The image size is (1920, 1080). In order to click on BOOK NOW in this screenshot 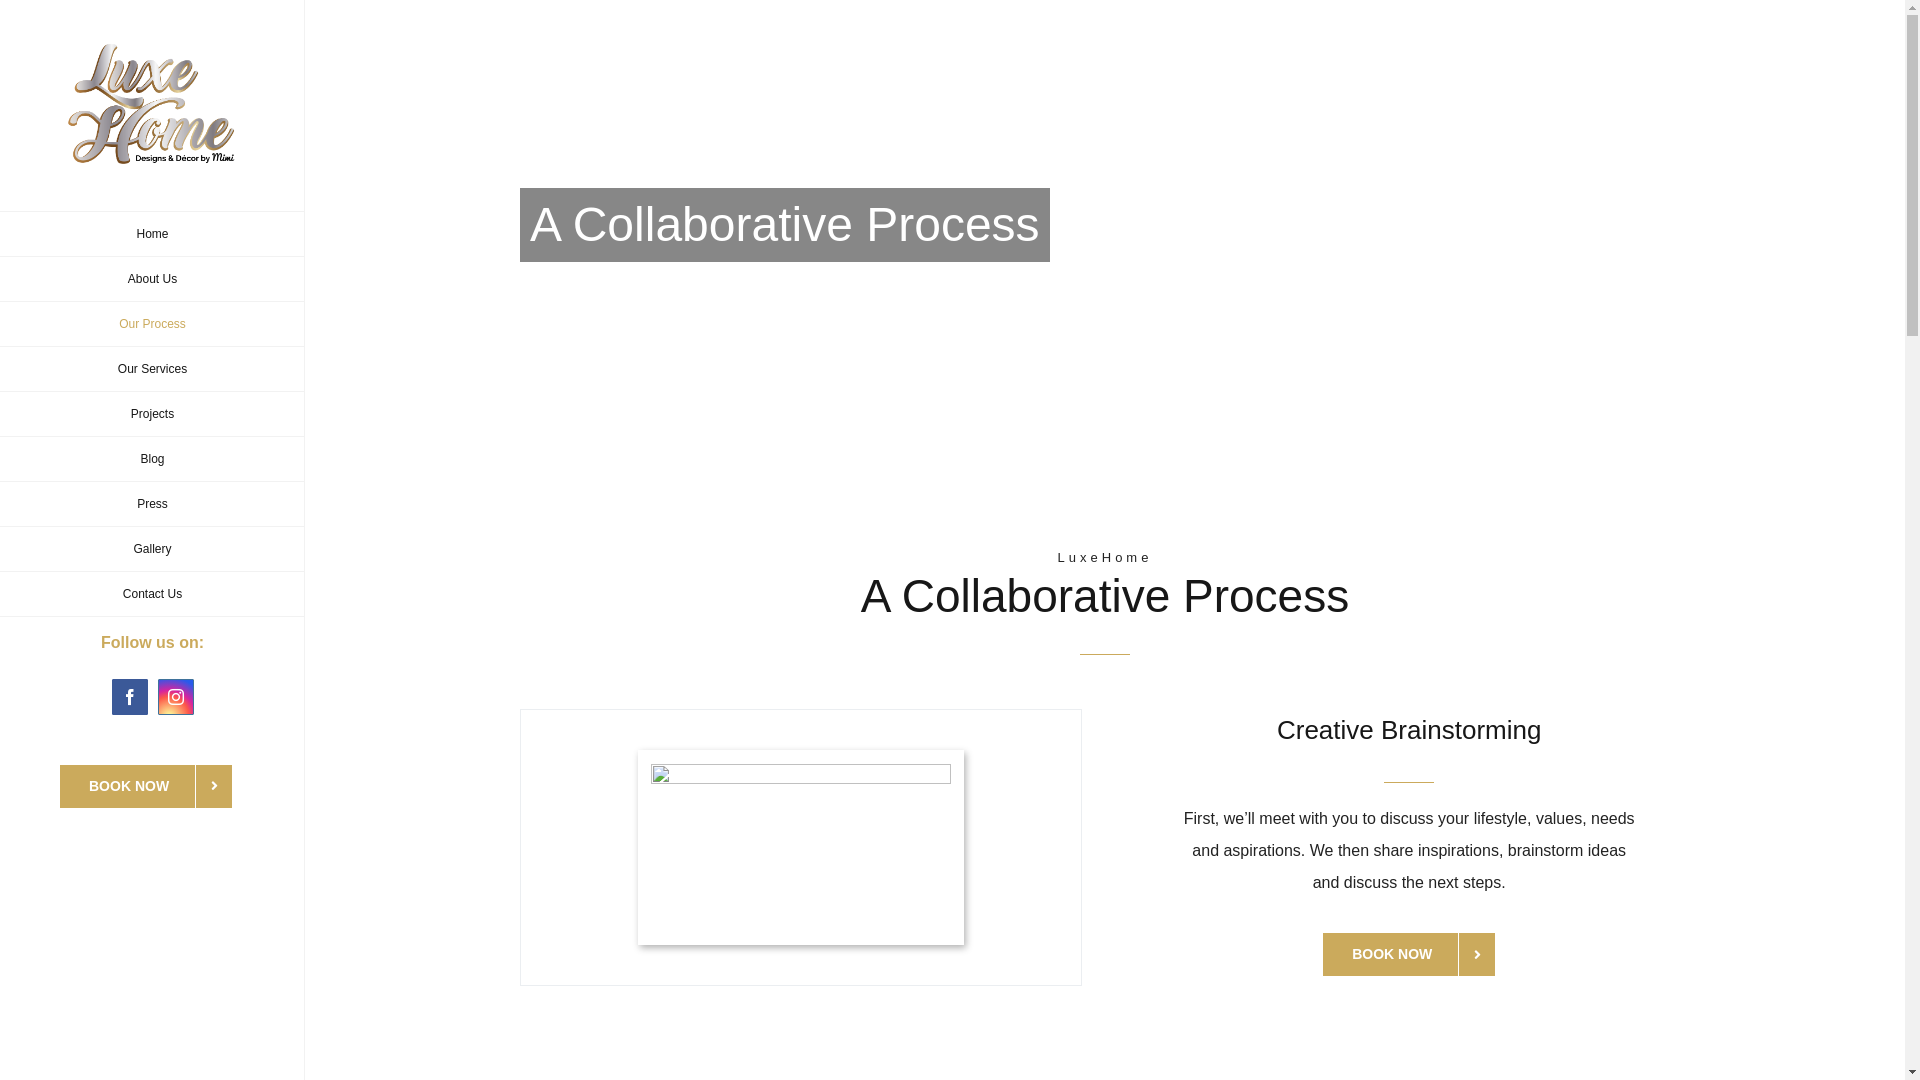, I will do `click(146, 786)`.